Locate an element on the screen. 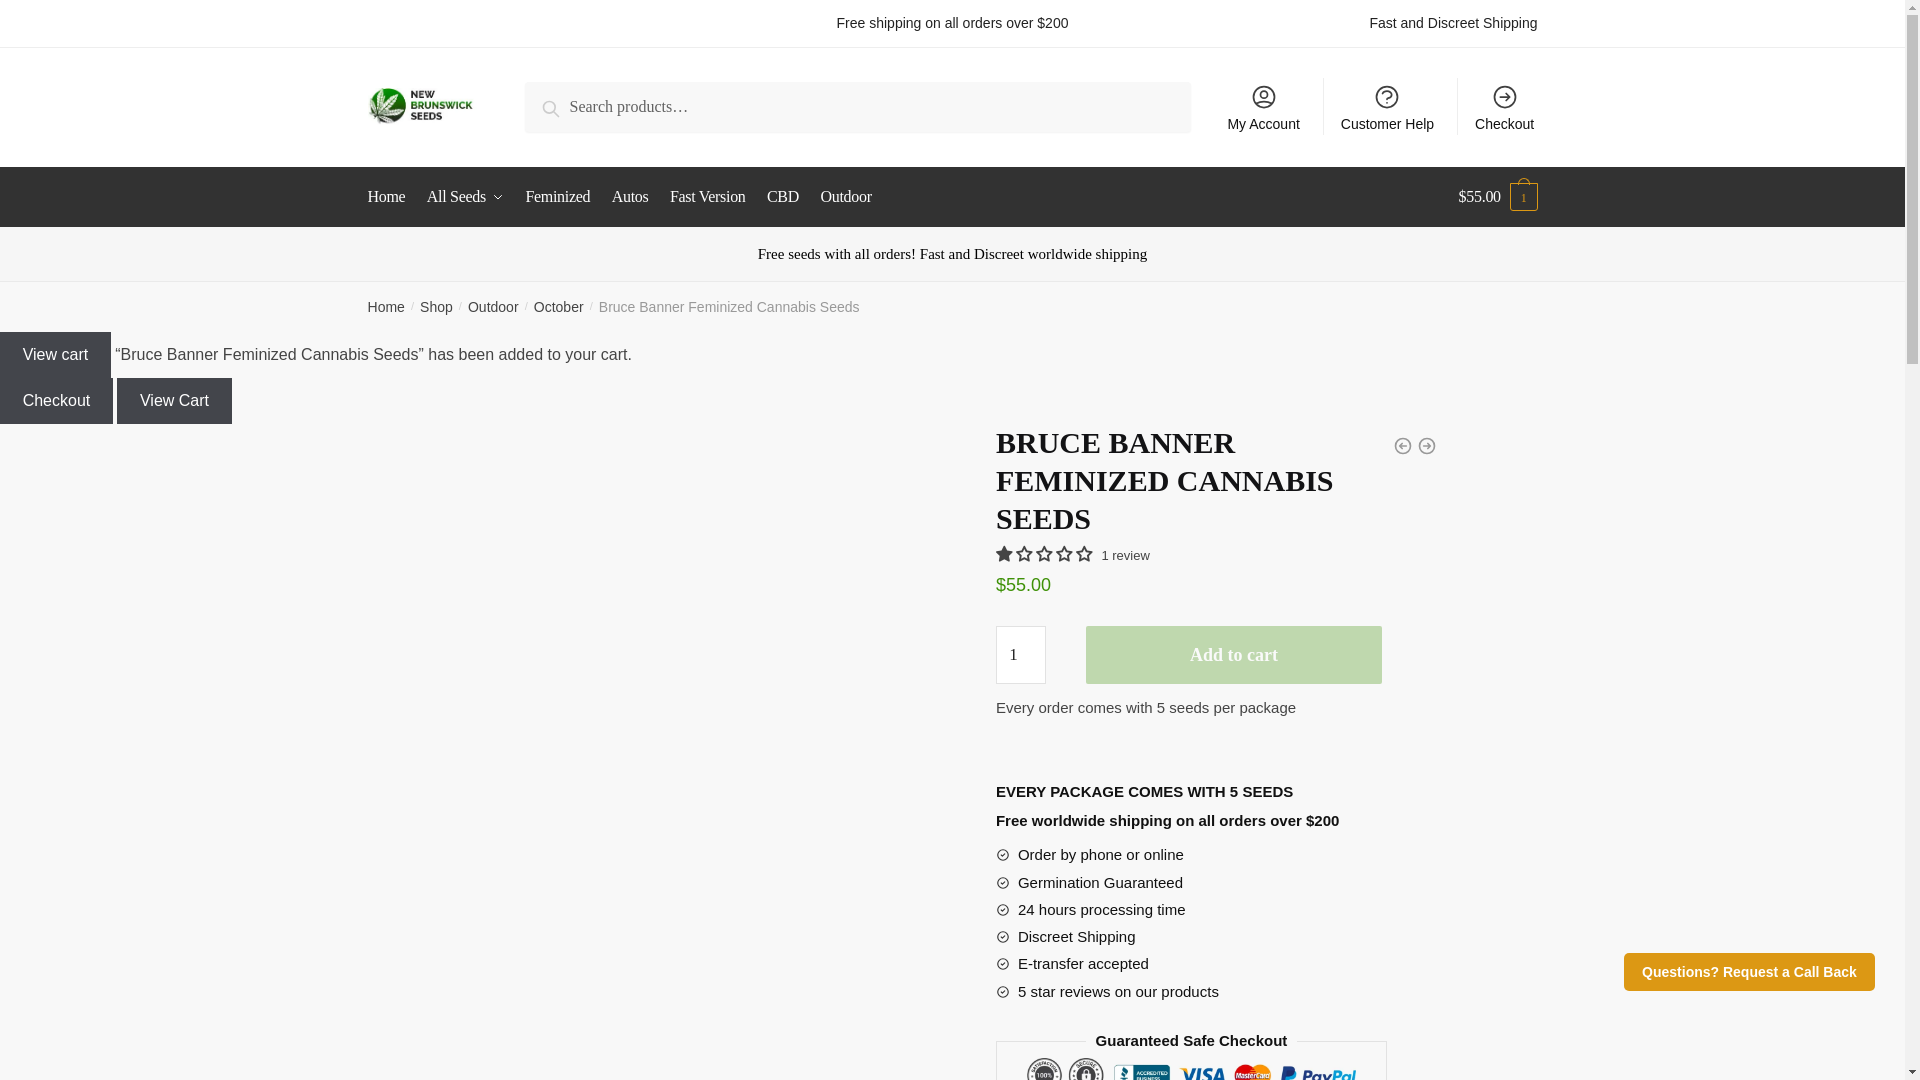  View cart is located at coordinates (56, 354).